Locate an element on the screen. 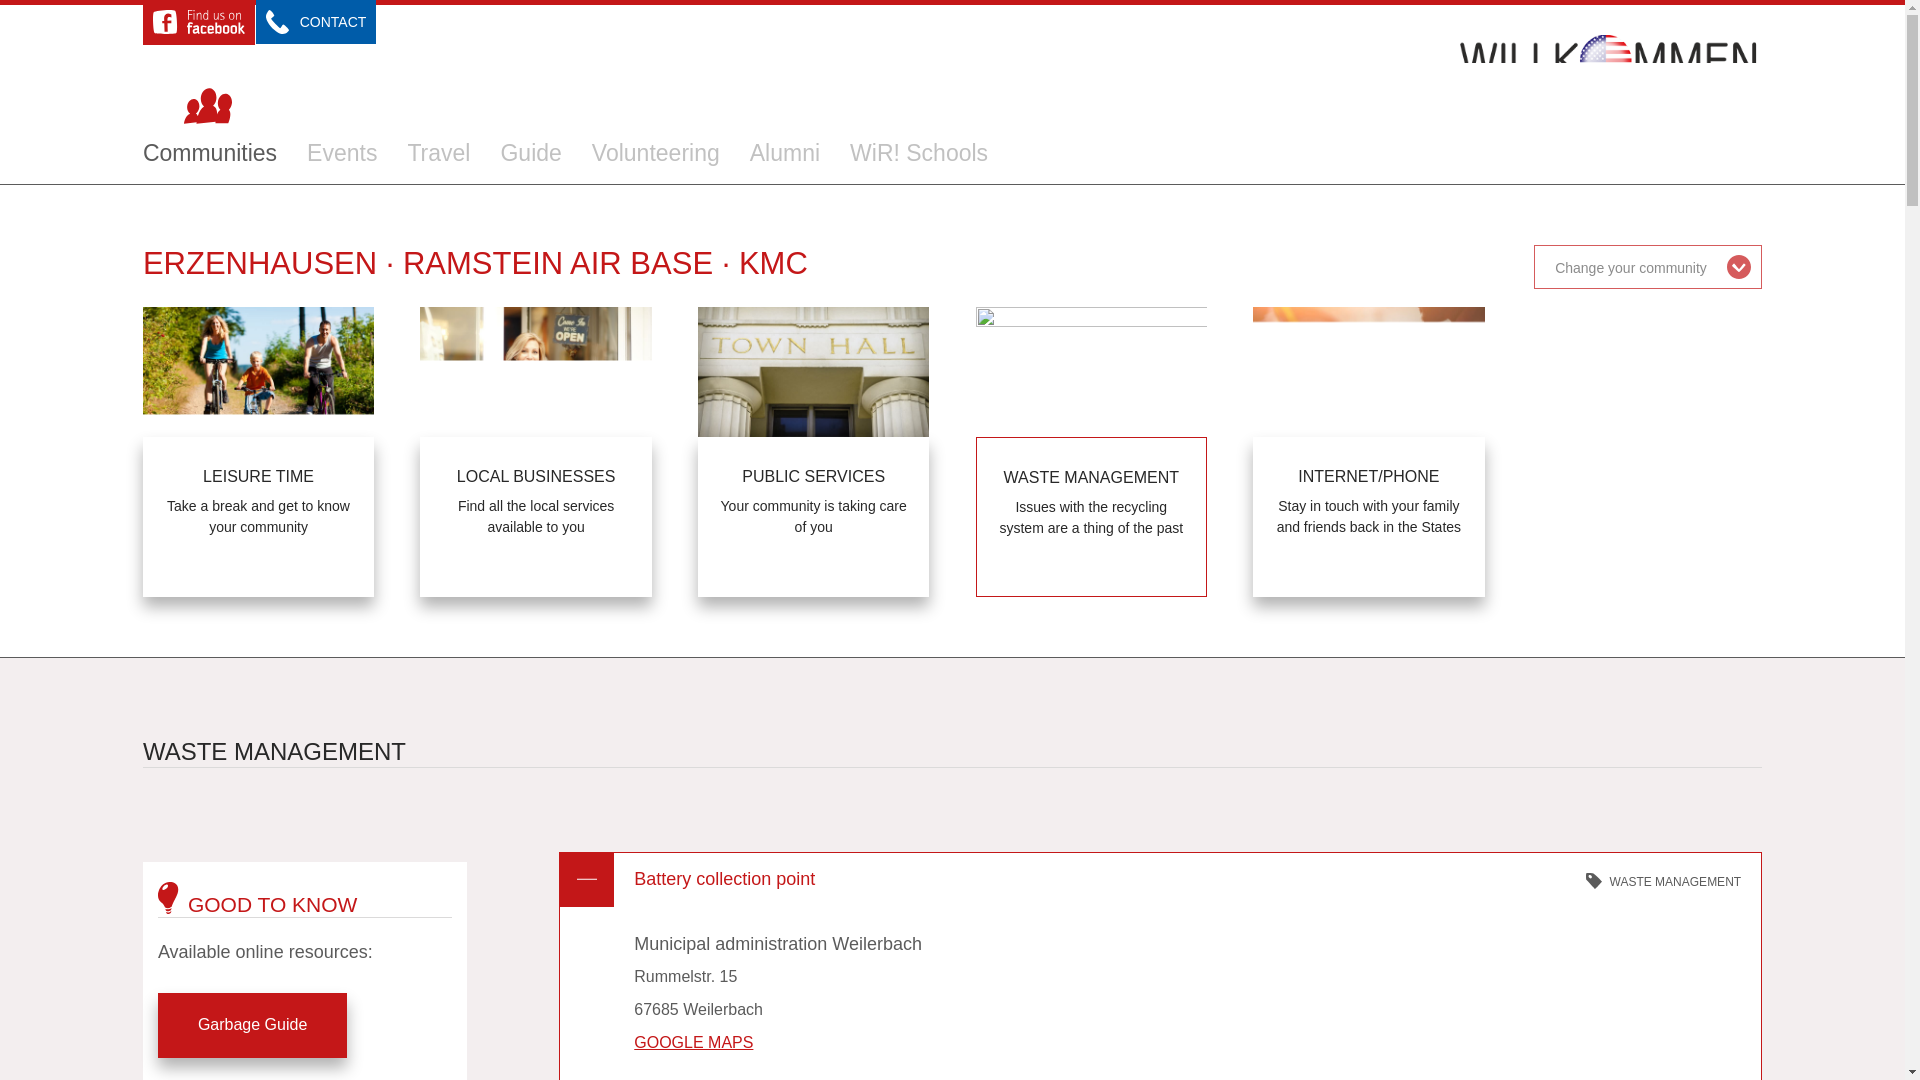 The width and height of the screenshot is (1920, 1080). WiR! Schools is located at coordinates (919, 153).